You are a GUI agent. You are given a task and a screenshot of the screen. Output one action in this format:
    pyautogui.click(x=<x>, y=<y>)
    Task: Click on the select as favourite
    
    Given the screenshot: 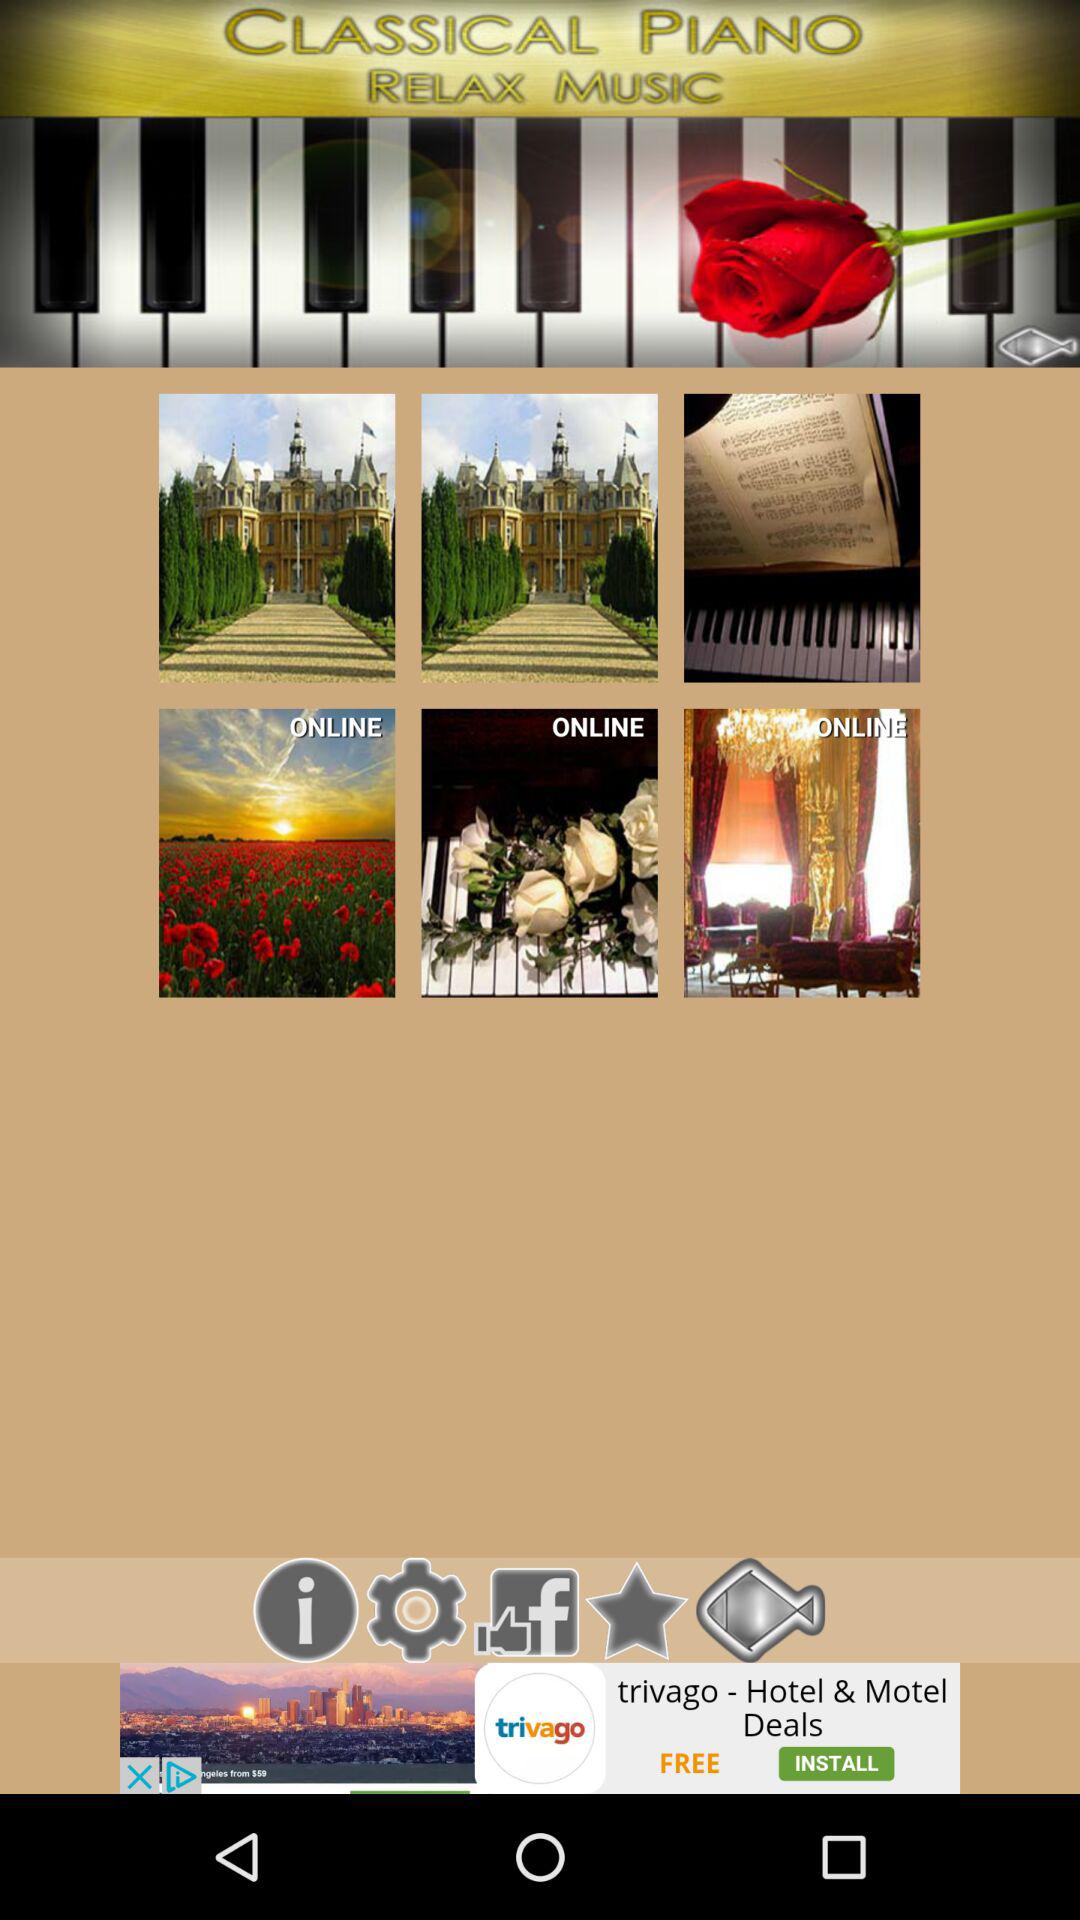 What is the action you would take?
    pyautogui.click(x=636, y=1610)
    